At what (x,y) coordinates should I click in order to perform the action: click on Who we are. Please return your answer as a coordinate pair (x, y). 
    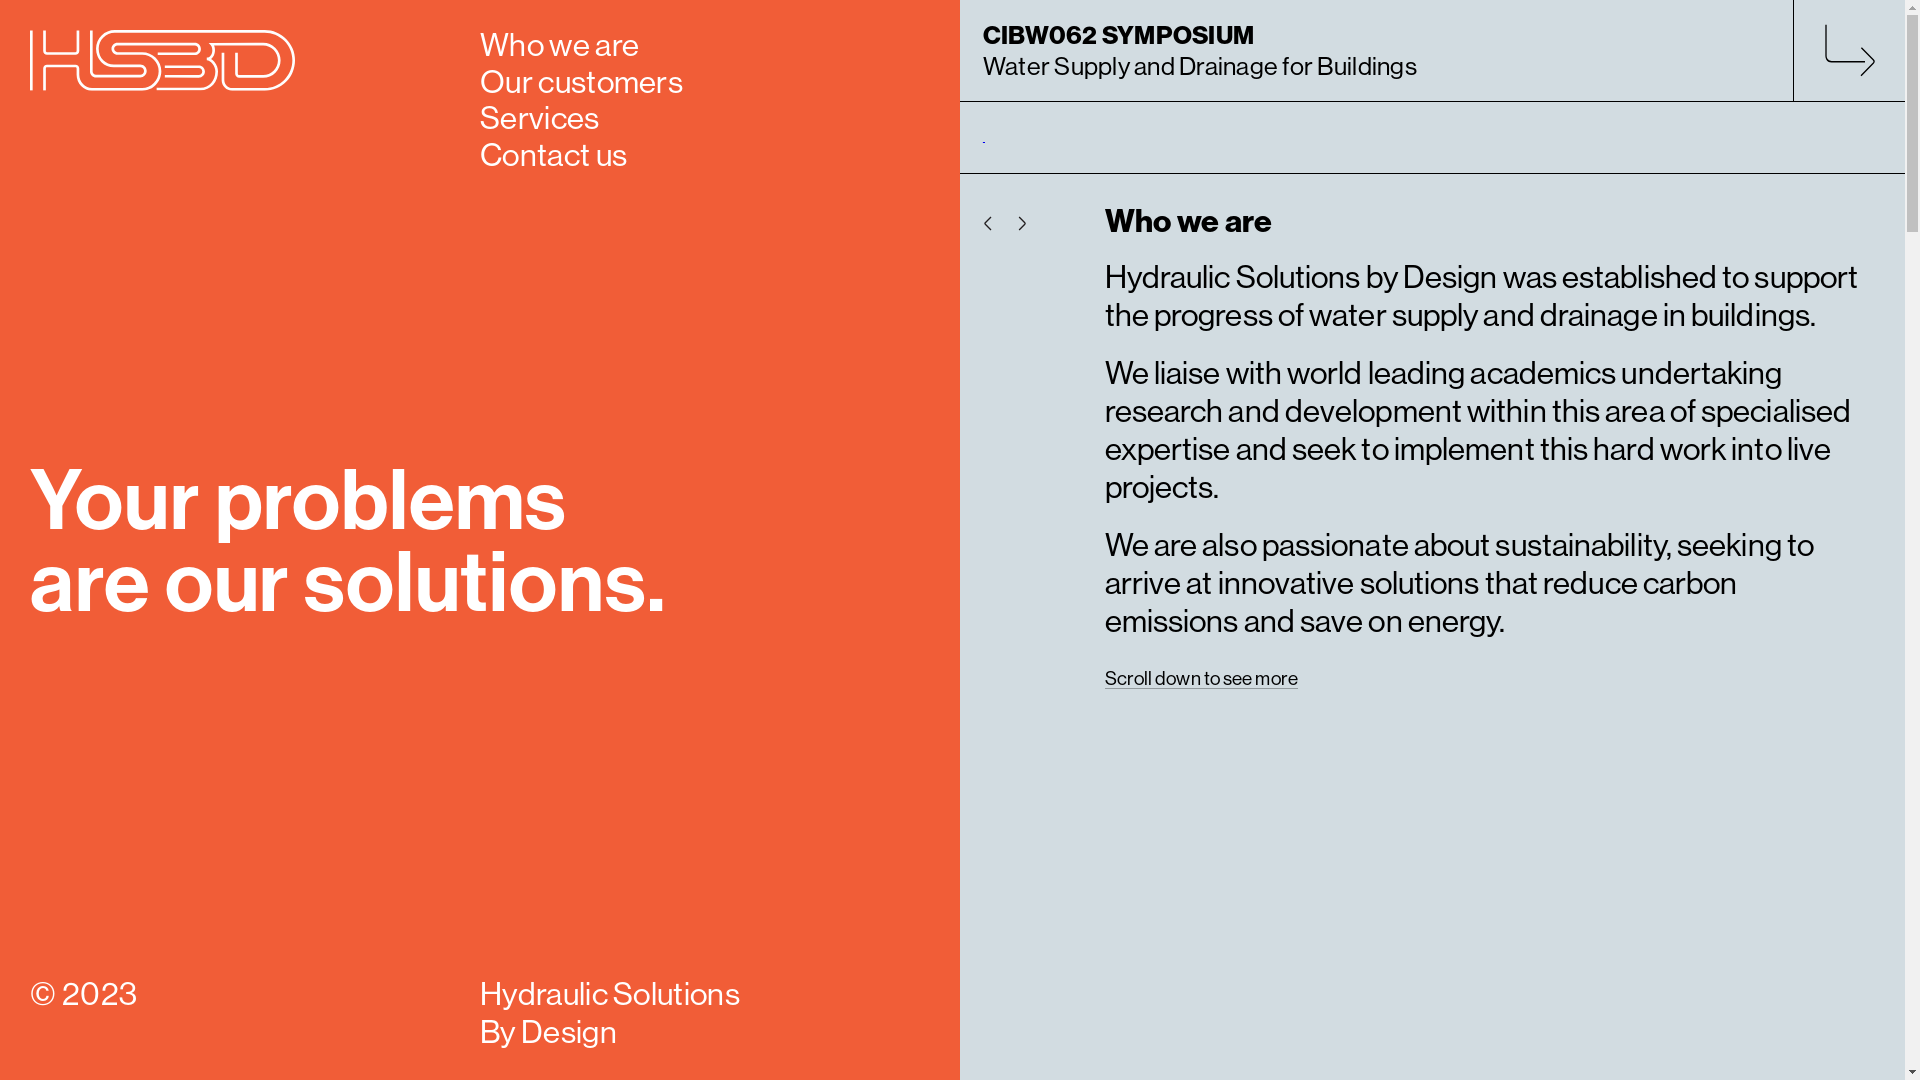
    Looking at the image, I should click on (560, 43).